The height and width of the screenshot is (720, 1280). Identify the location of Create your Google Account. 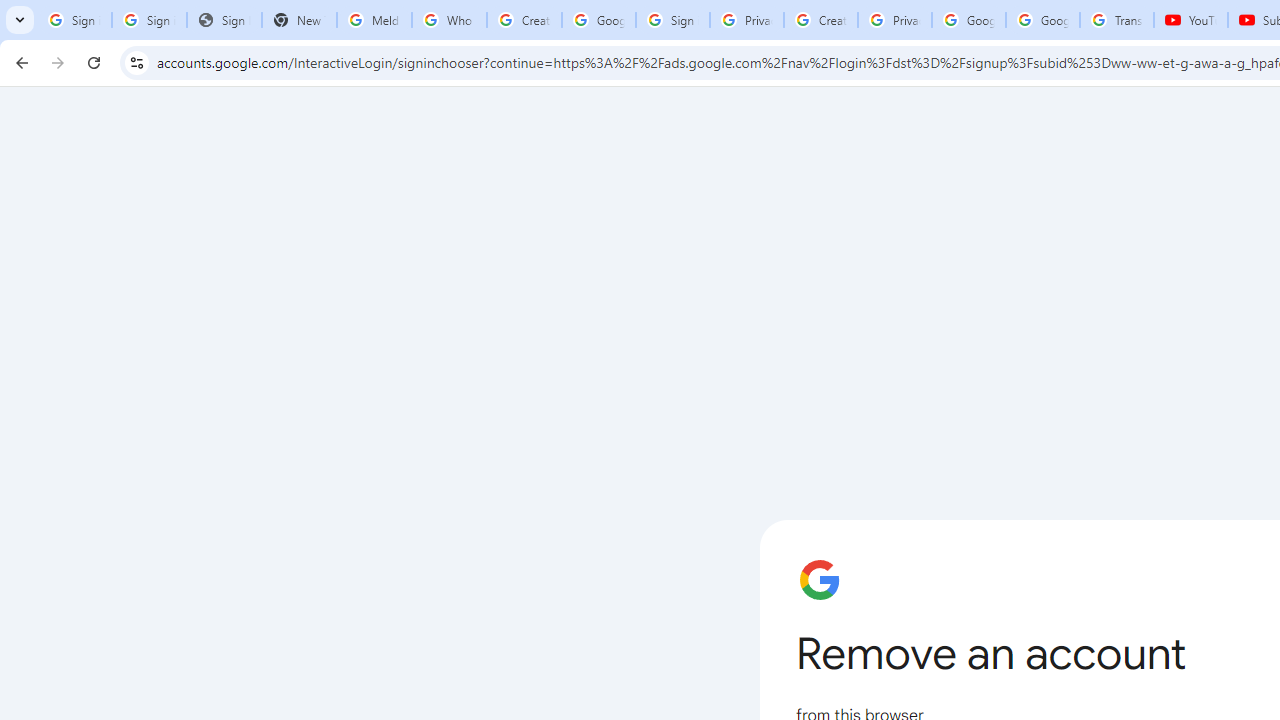
(820, 20).